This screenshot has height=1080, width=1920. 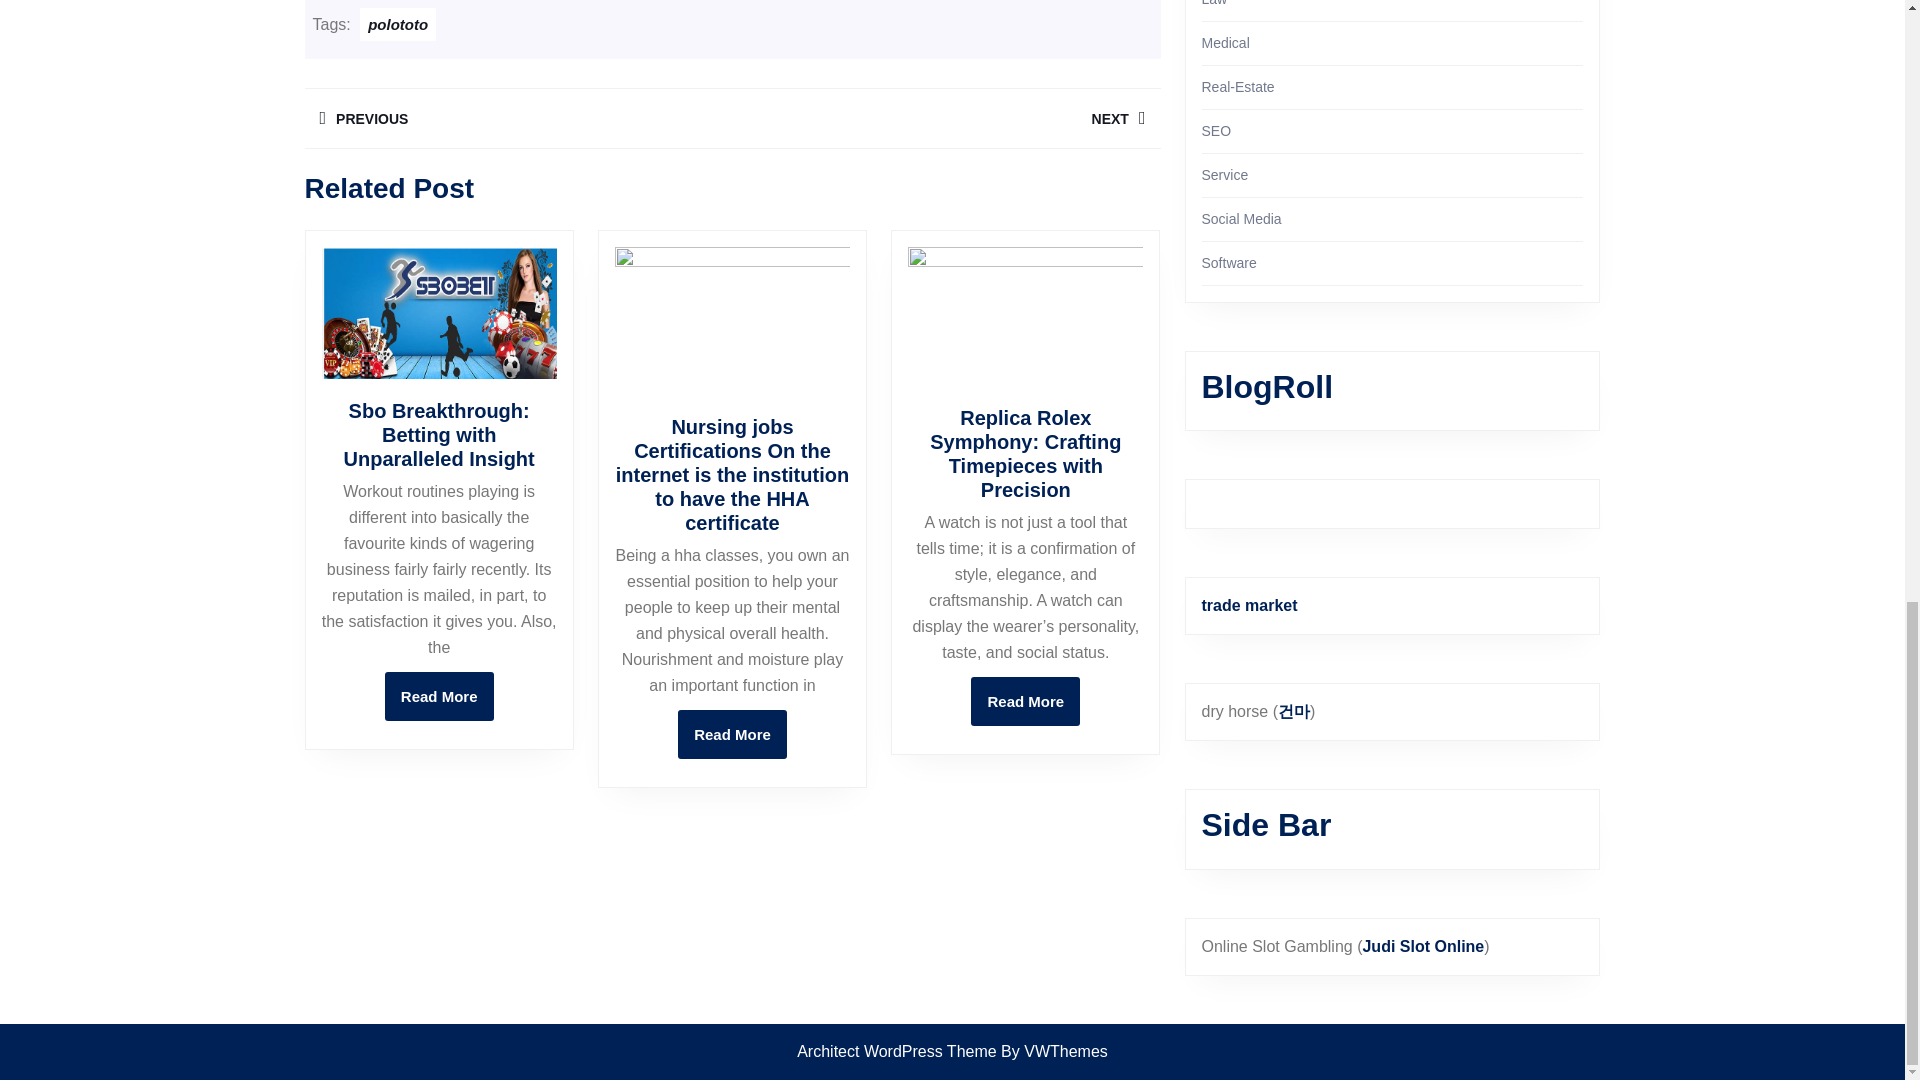 I want to click on Law, so click(x=945, y=118).